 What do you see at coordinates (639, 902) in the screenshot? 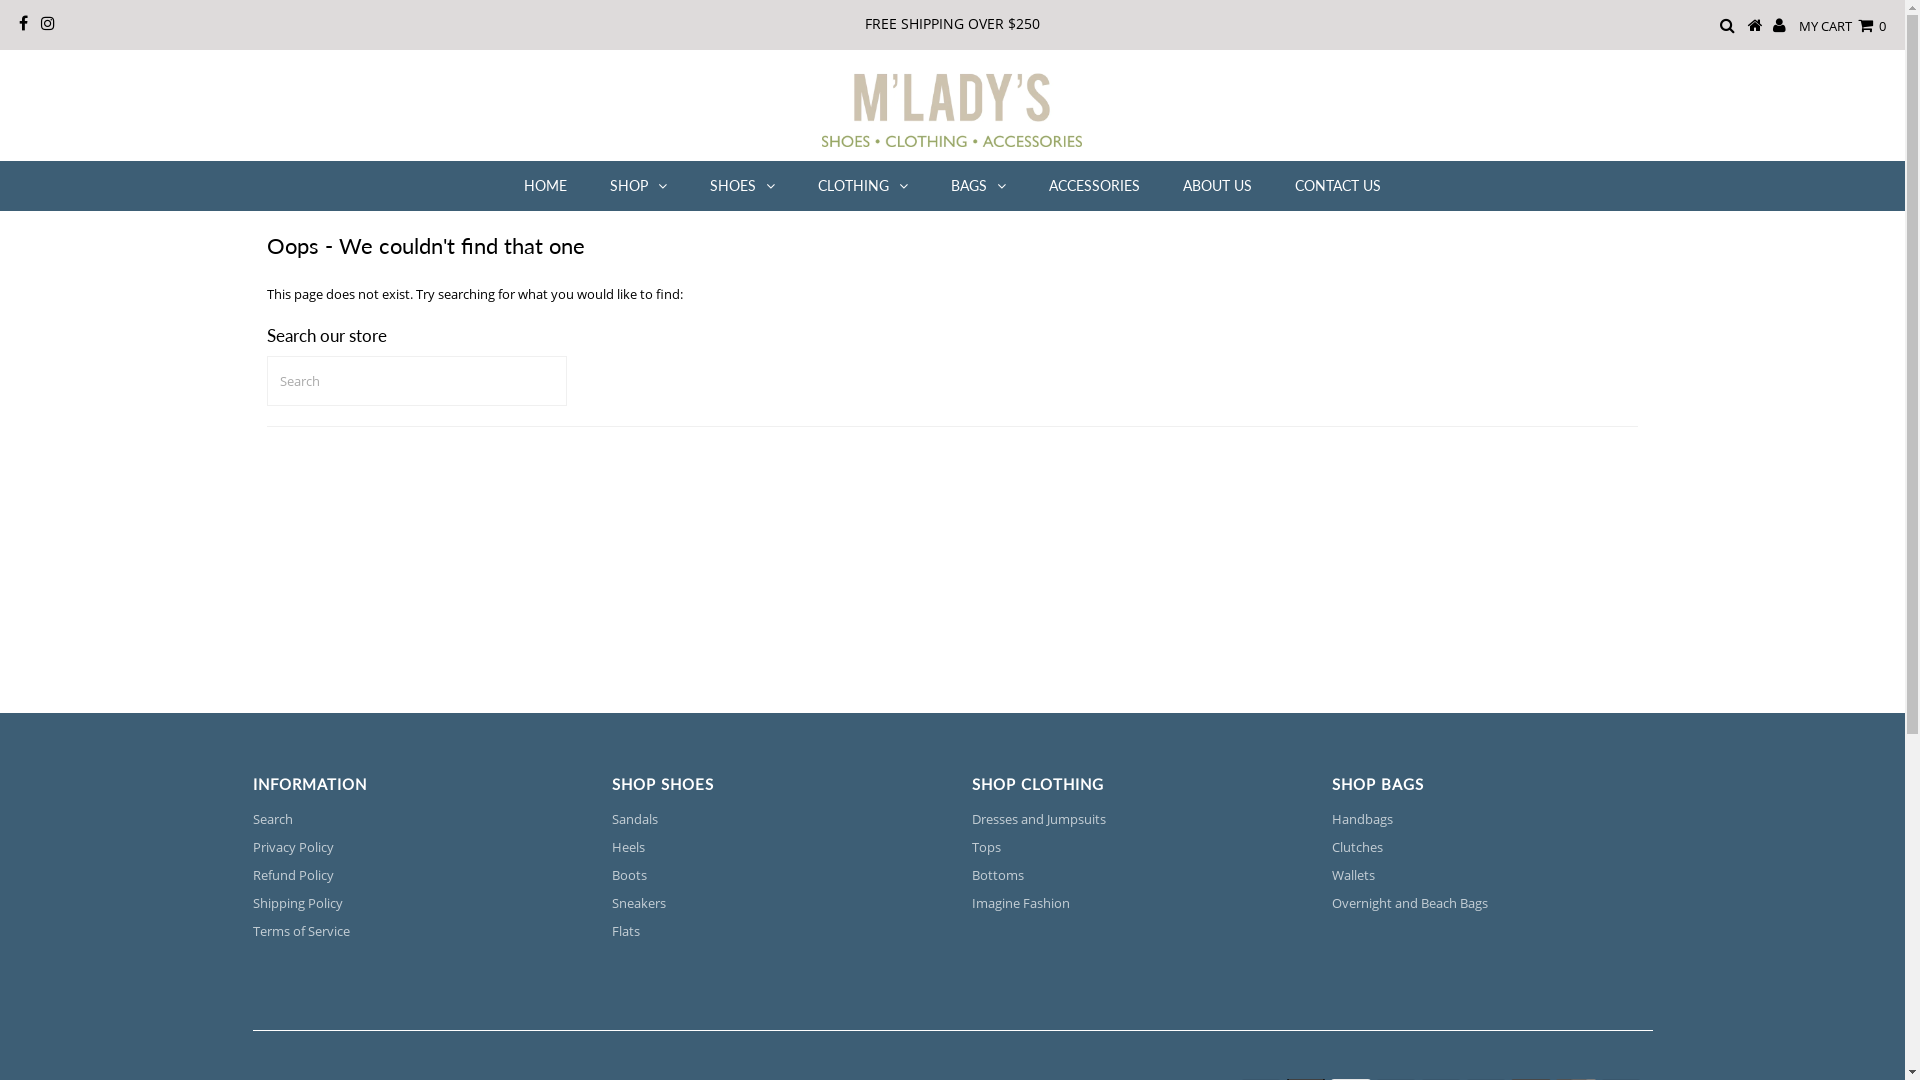
I see `Sneakers` at bounding box center [639, 902].